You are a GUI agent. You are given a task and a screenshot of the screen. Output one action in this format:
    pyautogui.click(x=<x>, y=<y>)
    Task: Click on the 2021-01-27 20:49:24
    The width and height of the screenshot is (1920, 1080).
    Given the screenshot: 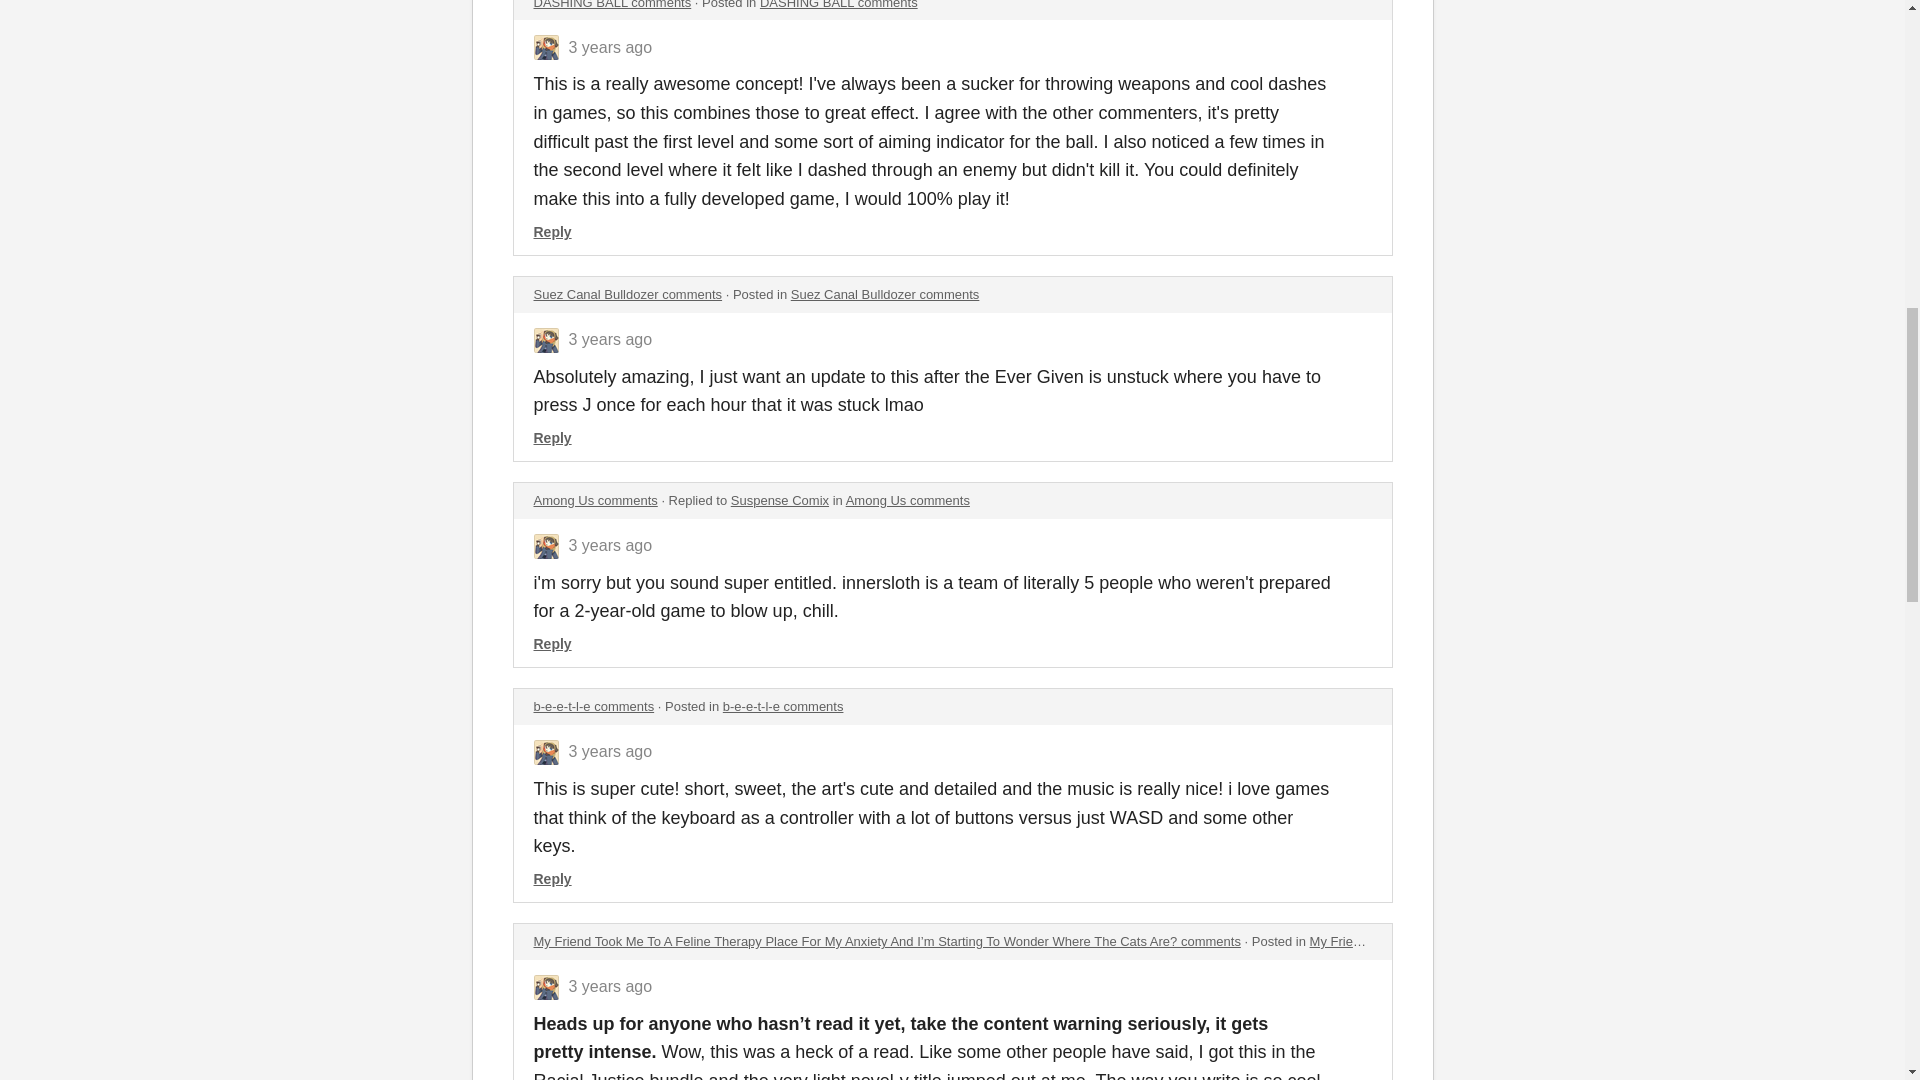 What is the action you would take?
    pyautogui.click(x=610, y=752)
    